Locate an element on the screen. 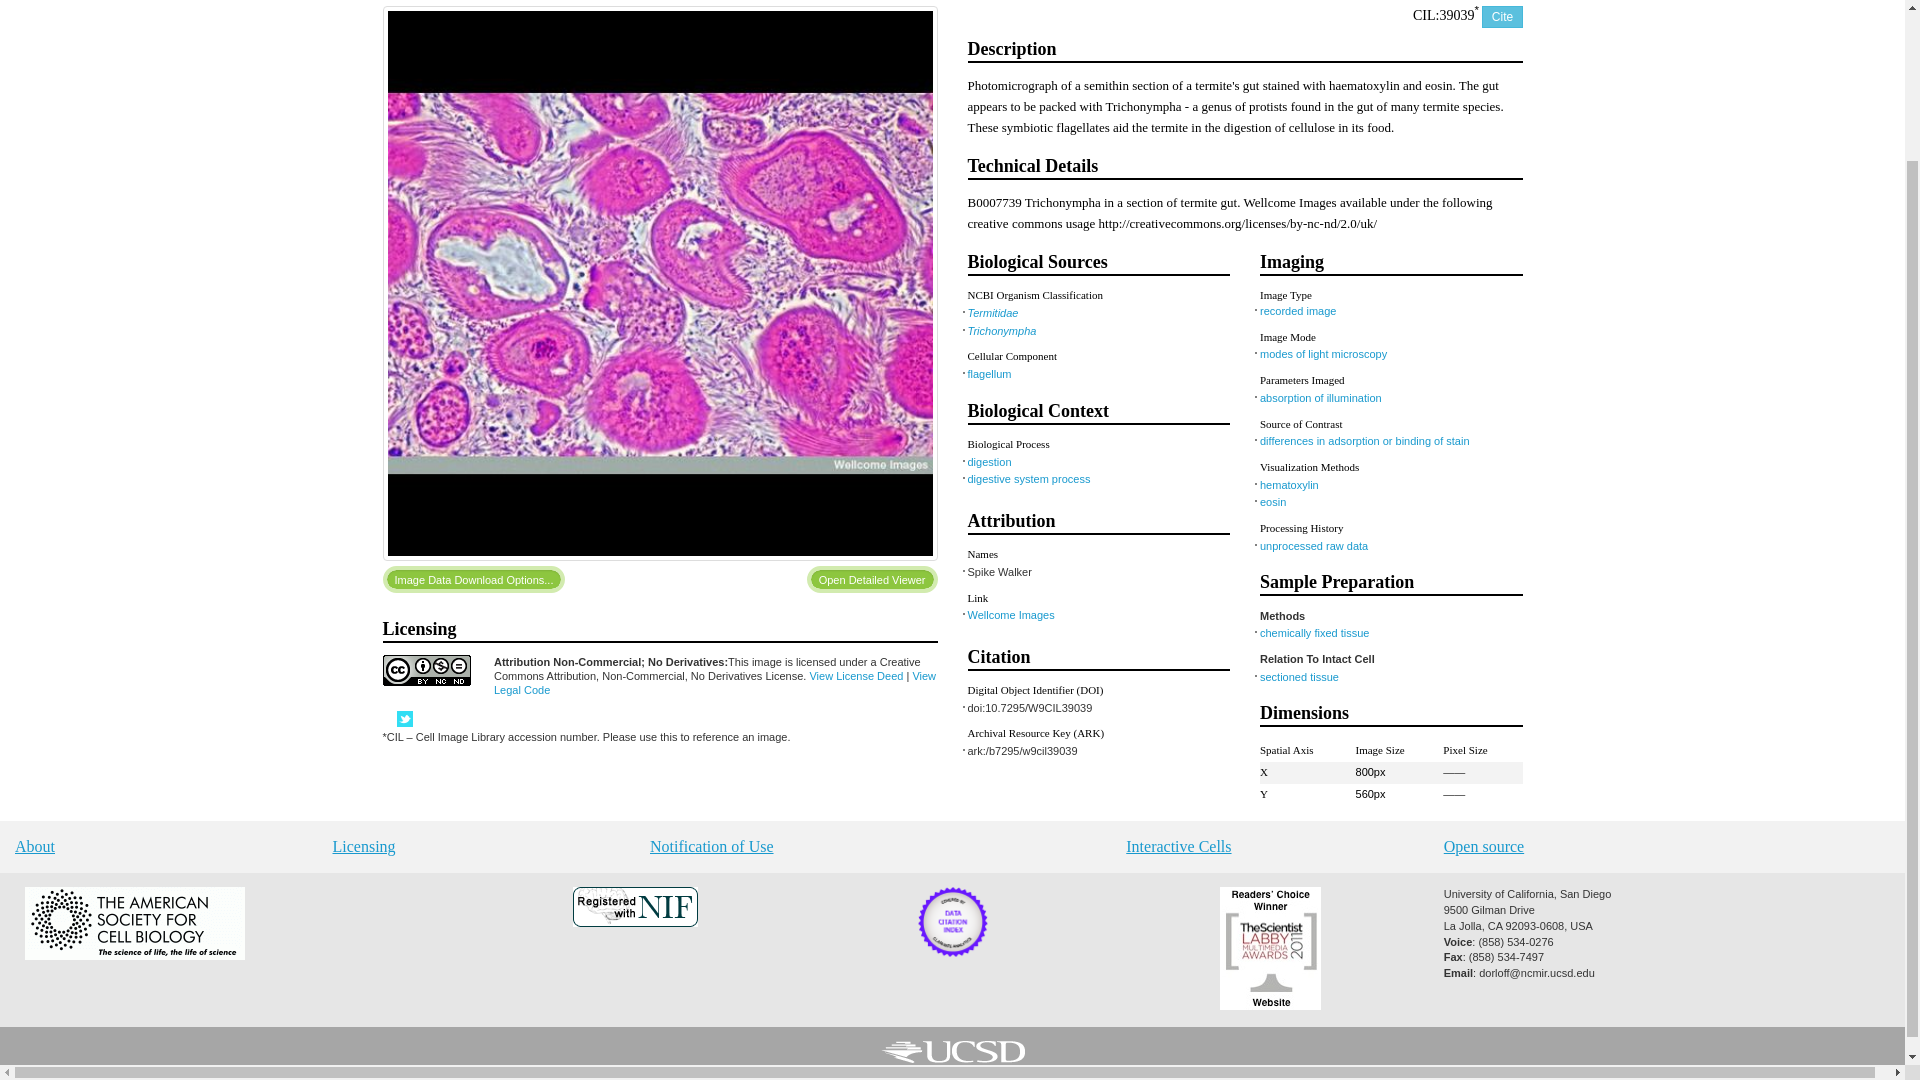 The image size is (1920, 1080).  Cite  is located at coordinates (1502, 17).